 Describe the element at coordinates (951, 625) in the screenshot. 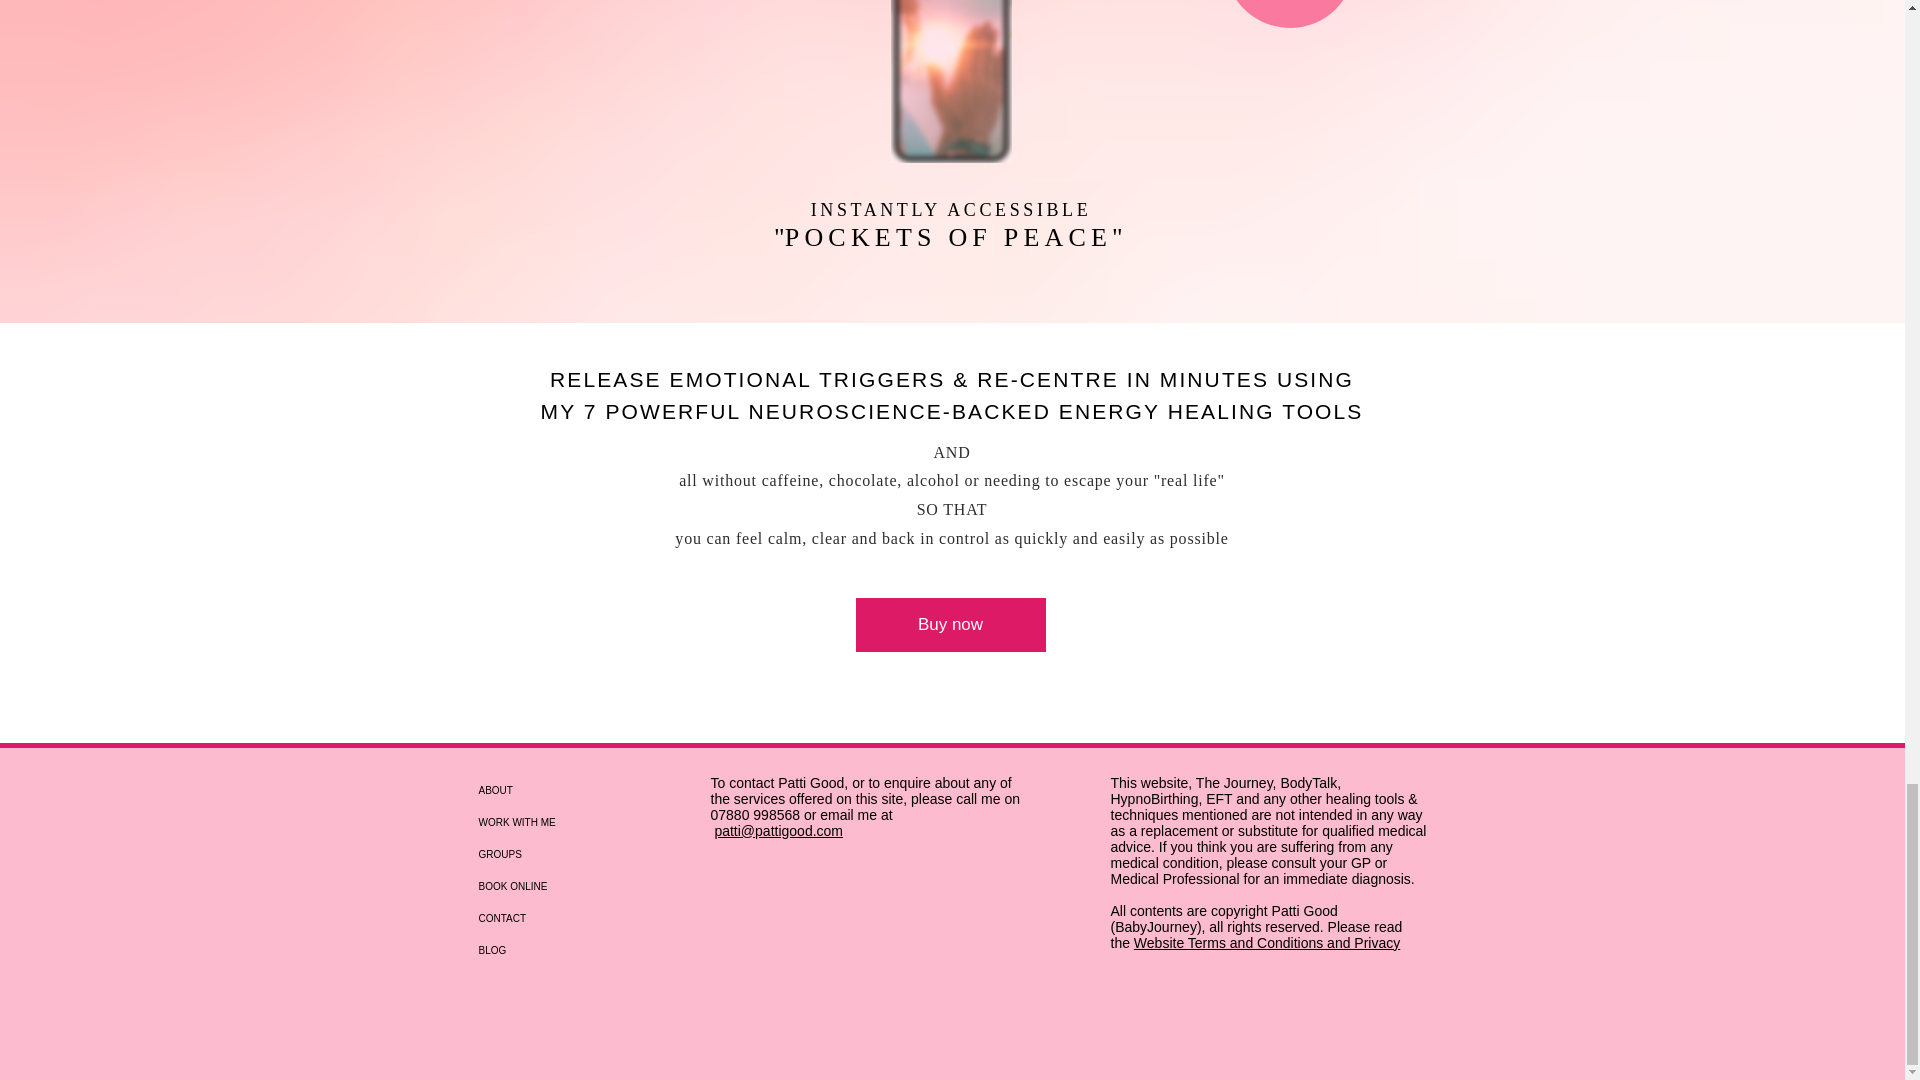

I see `Buy now` at that location.